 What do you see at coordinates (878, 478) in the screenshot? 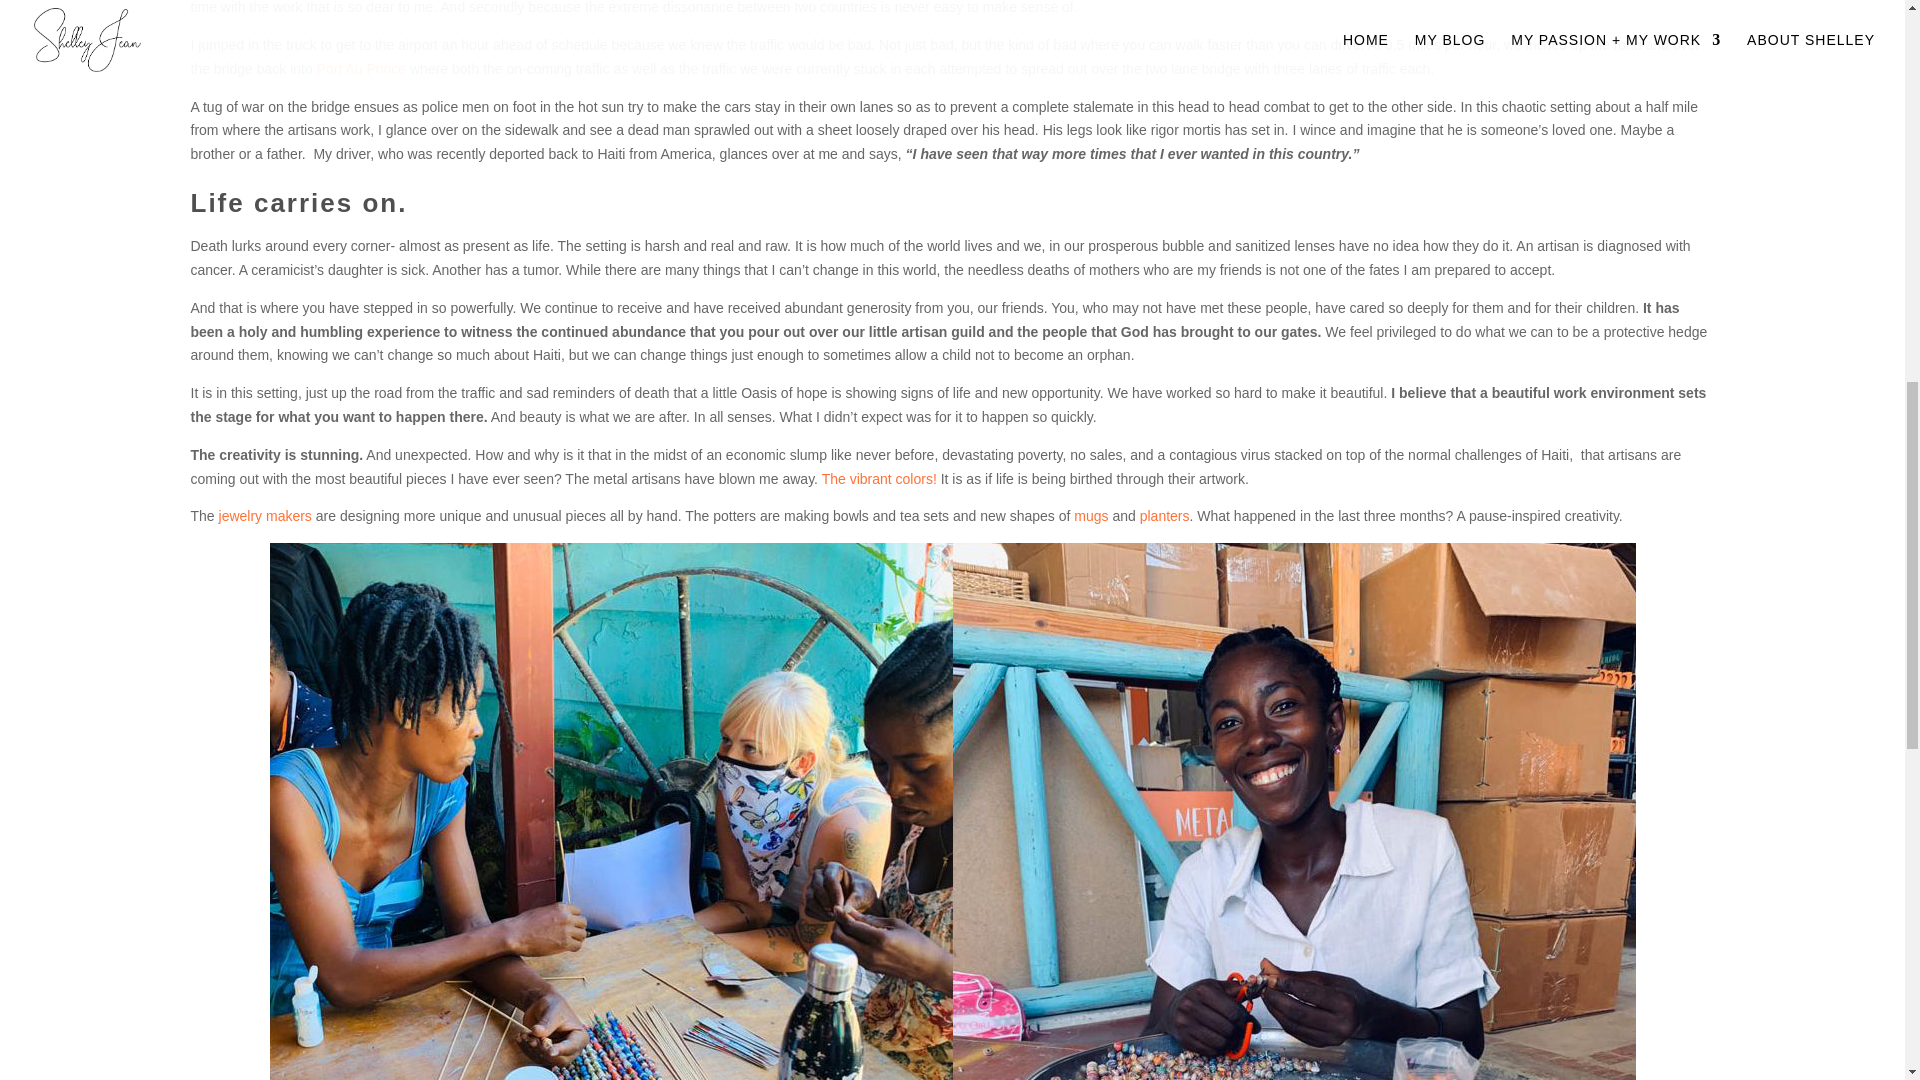
I see `The vibrant colors!` at bounding box center [878, 478].